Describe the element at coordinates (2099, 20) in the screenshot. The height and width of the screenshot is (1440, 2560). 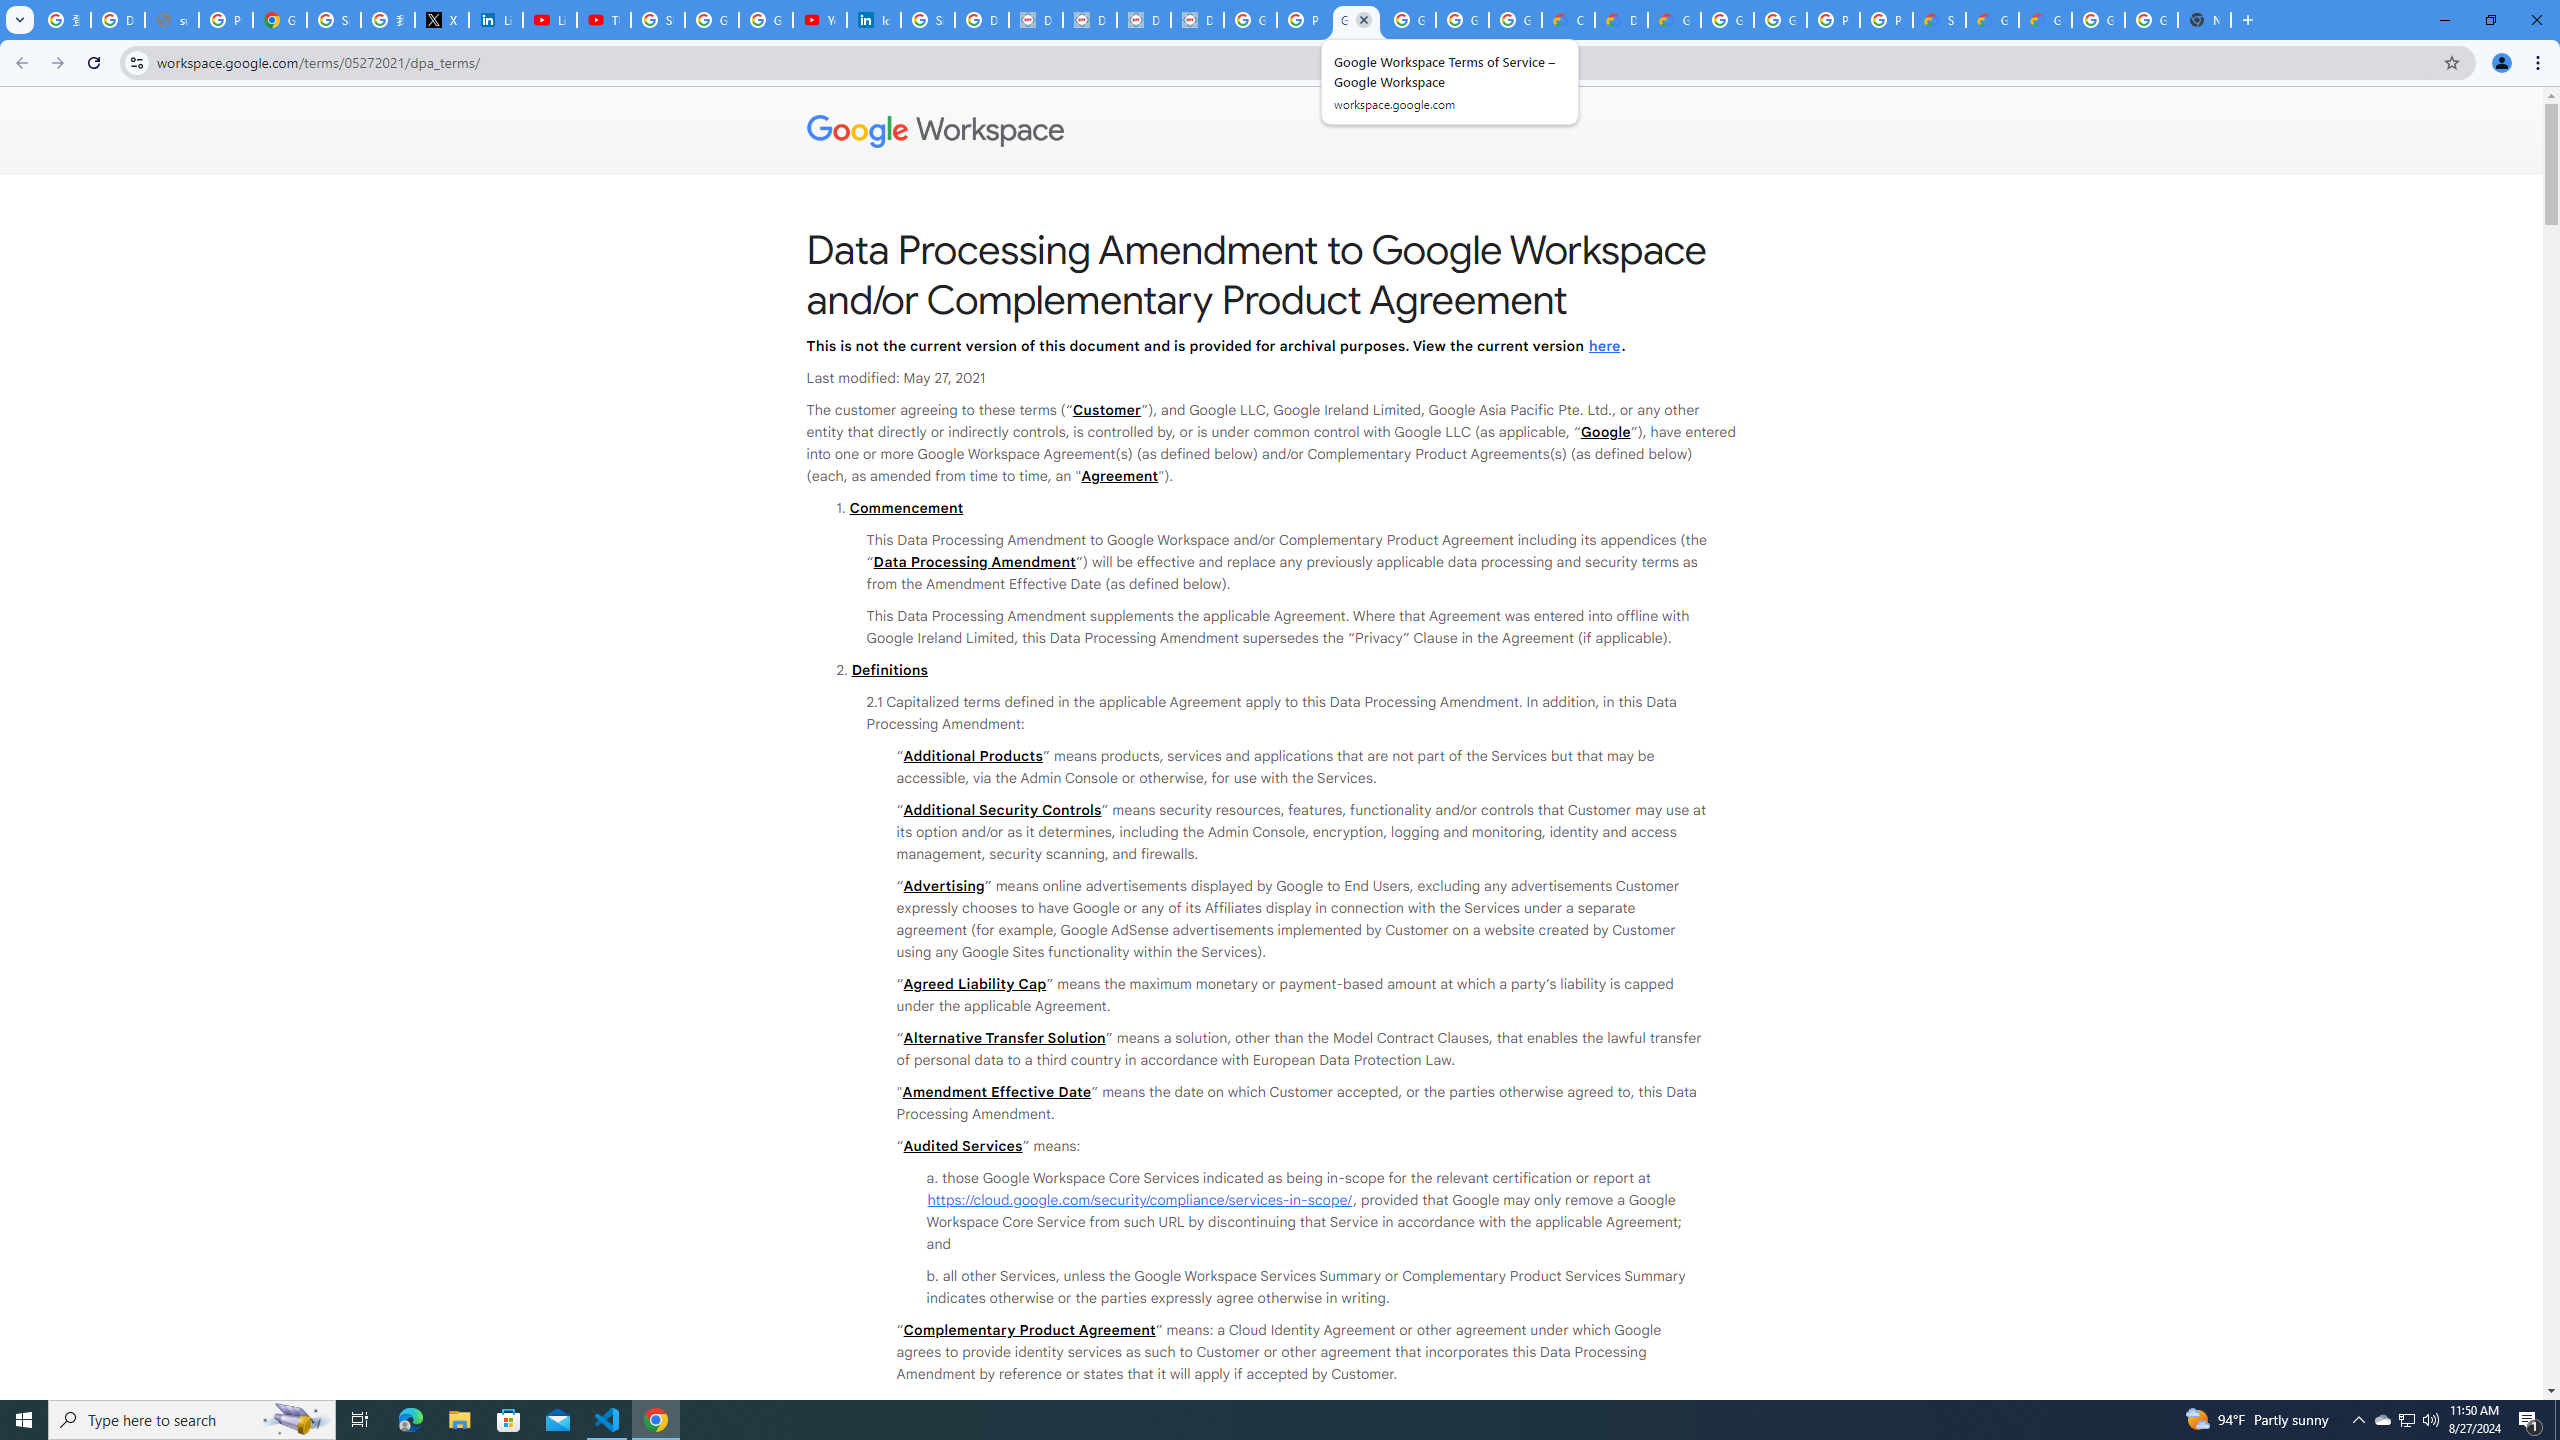
I see `Google Cloud Platform` at that location.